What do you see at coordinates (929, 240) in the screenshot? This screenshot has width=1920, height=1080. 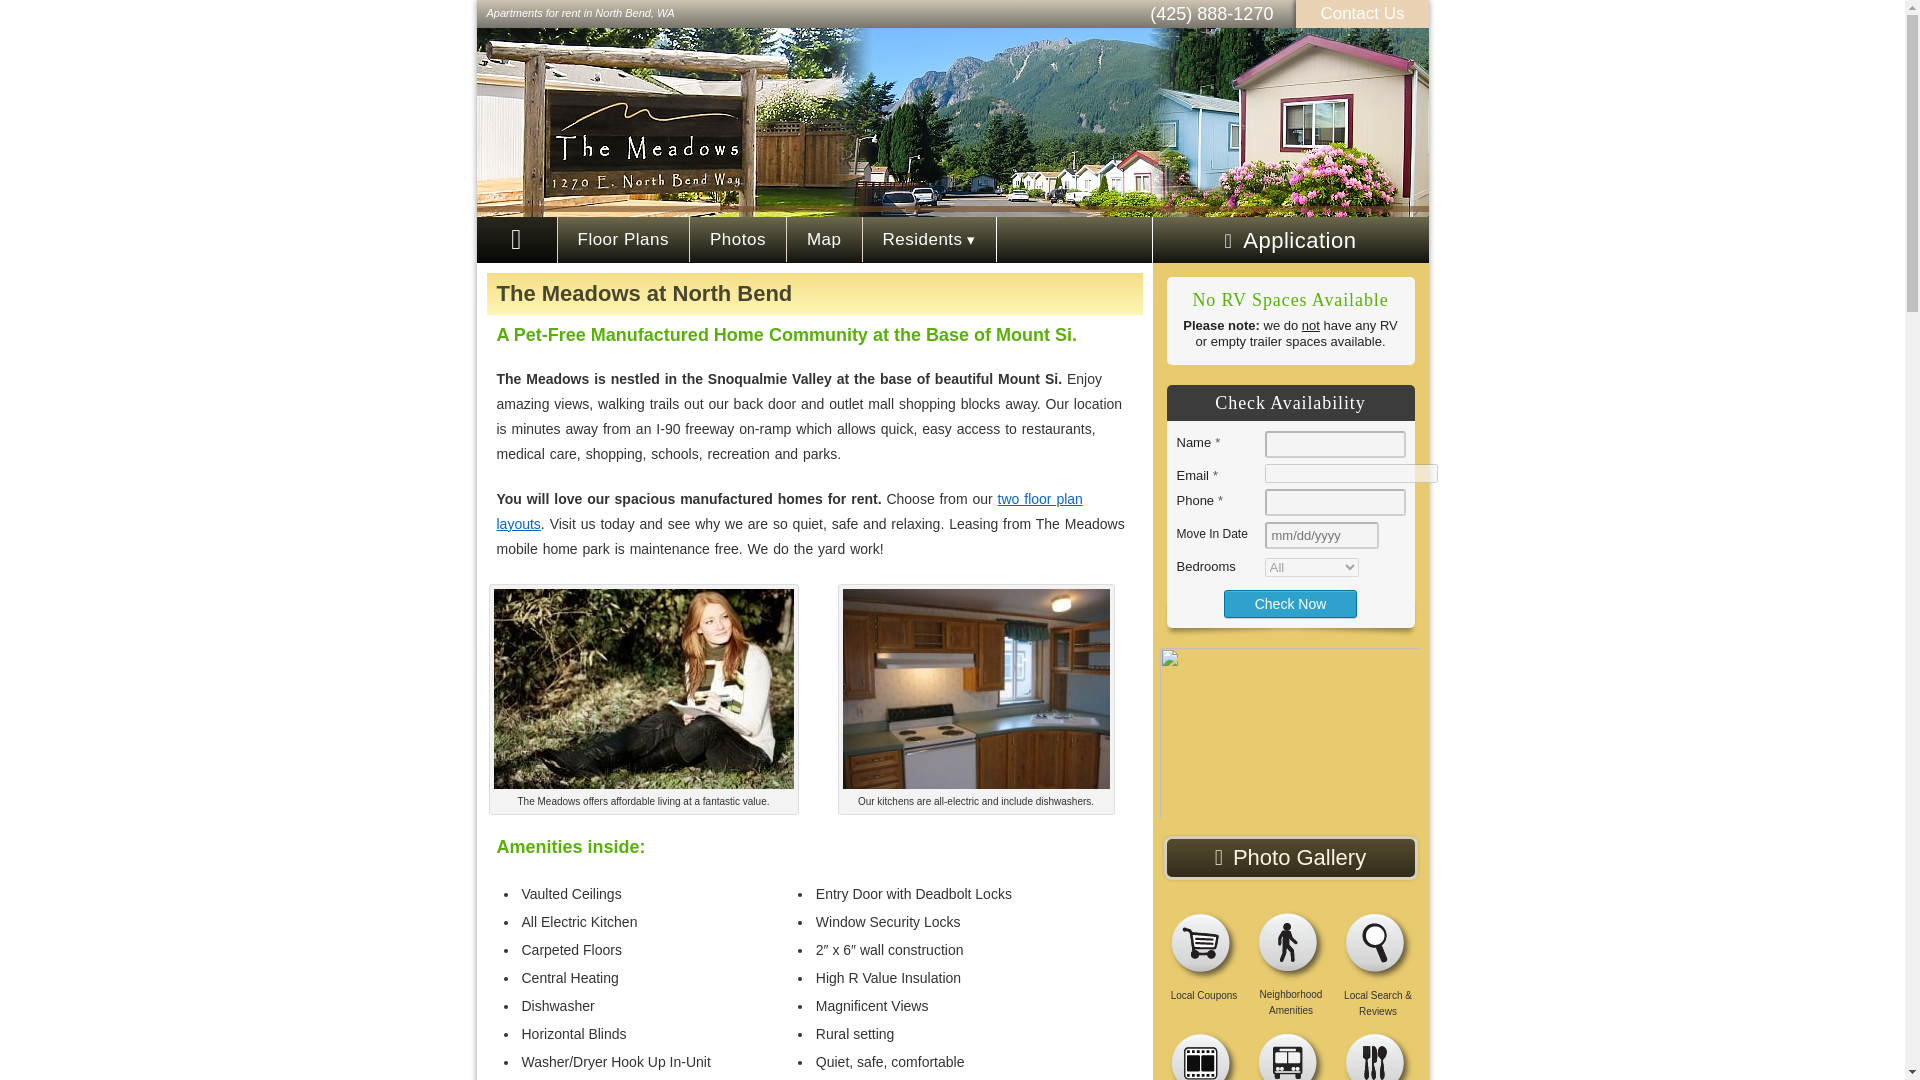 I see `Residents` at bounding box center [929, 240].